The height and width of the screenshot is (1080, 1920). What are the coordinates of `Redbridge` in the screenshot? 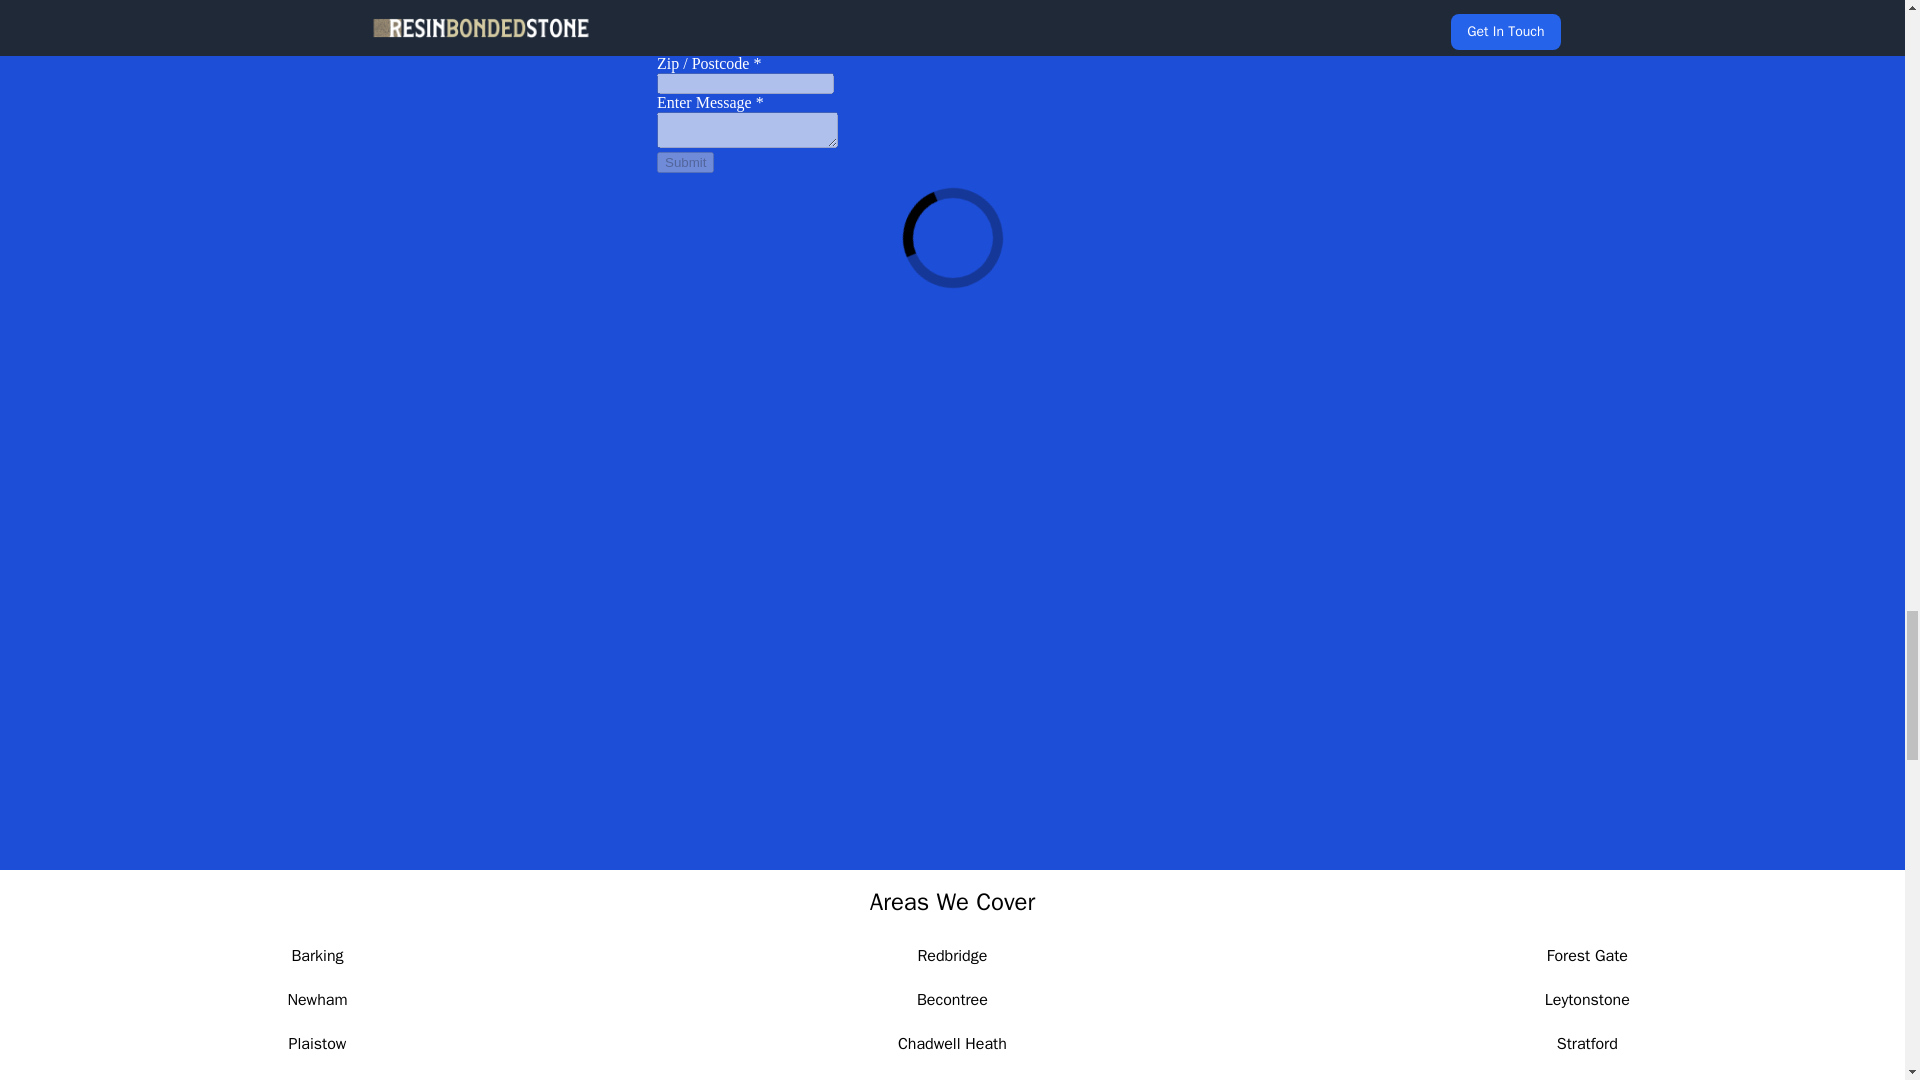 It's located at (952, 956).